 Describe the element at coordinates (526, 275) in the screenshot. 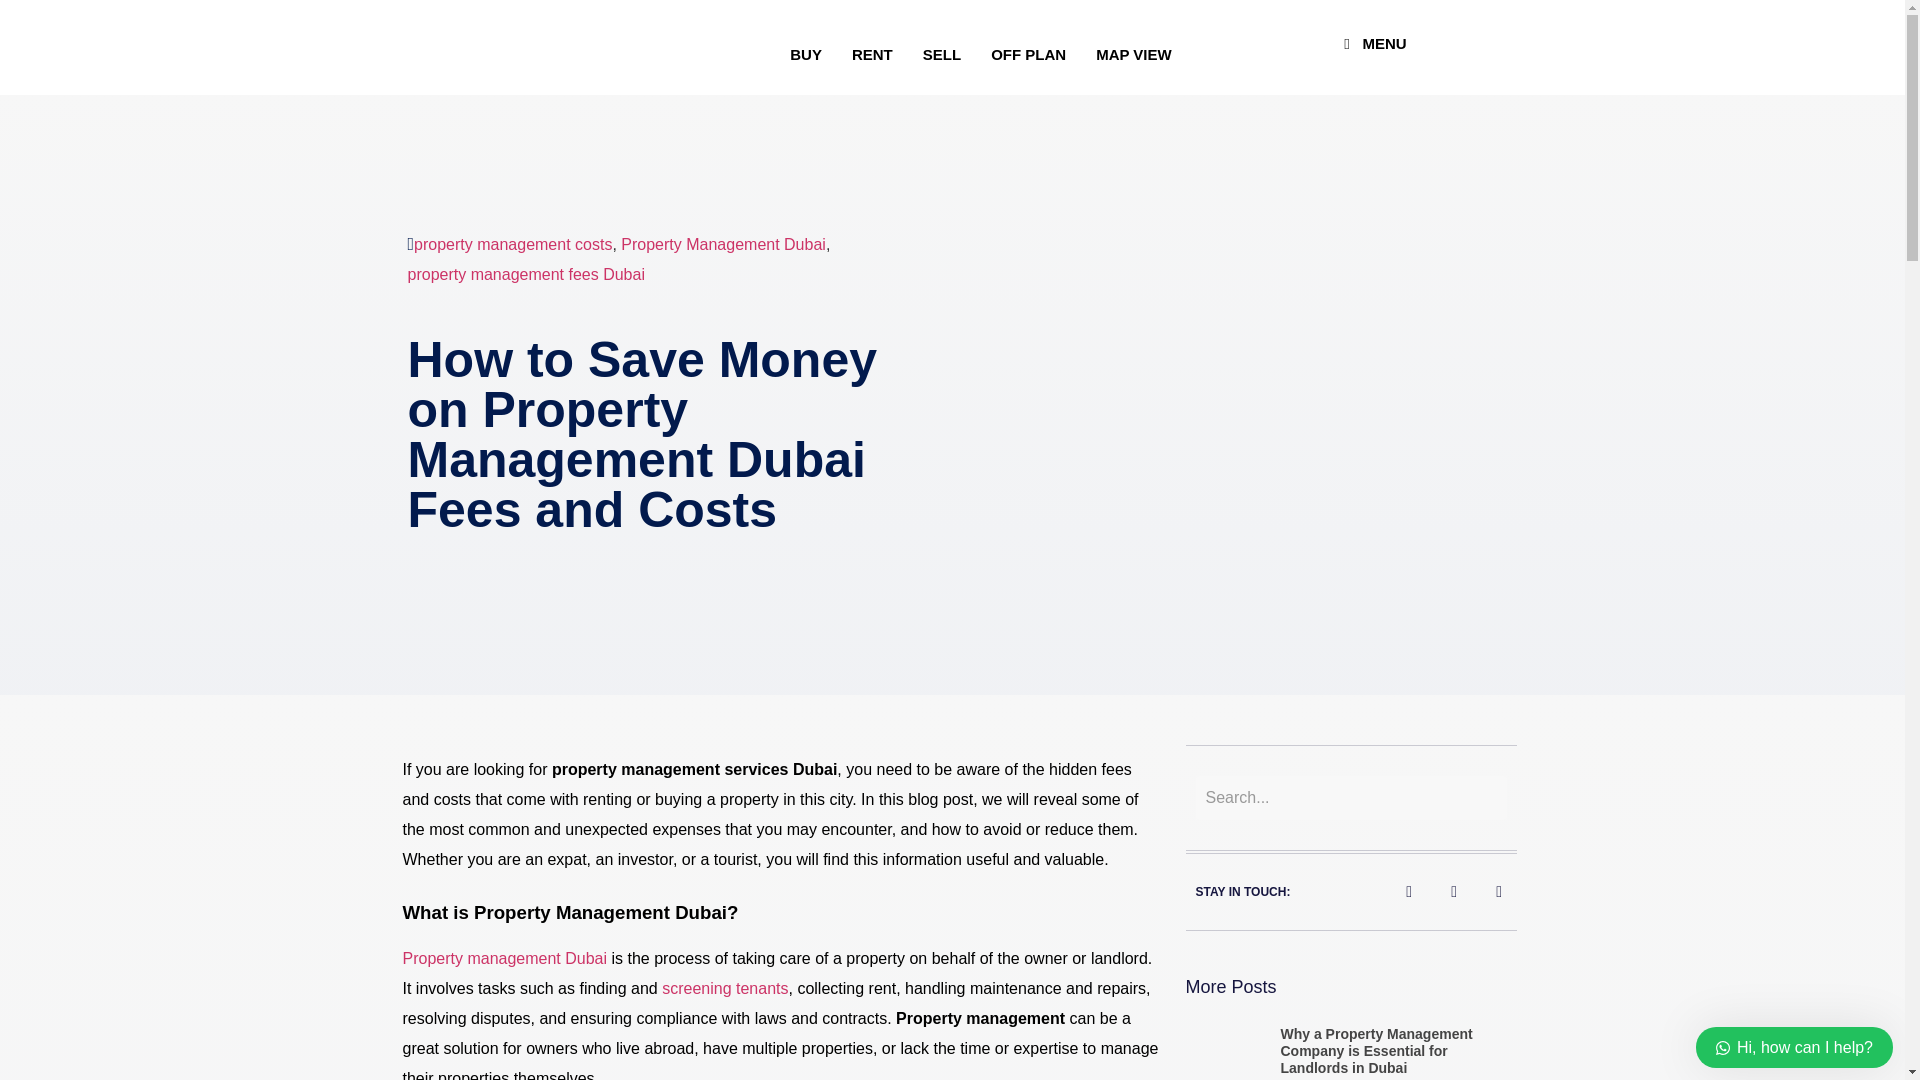

I see `property management fees Dubai` at that location.